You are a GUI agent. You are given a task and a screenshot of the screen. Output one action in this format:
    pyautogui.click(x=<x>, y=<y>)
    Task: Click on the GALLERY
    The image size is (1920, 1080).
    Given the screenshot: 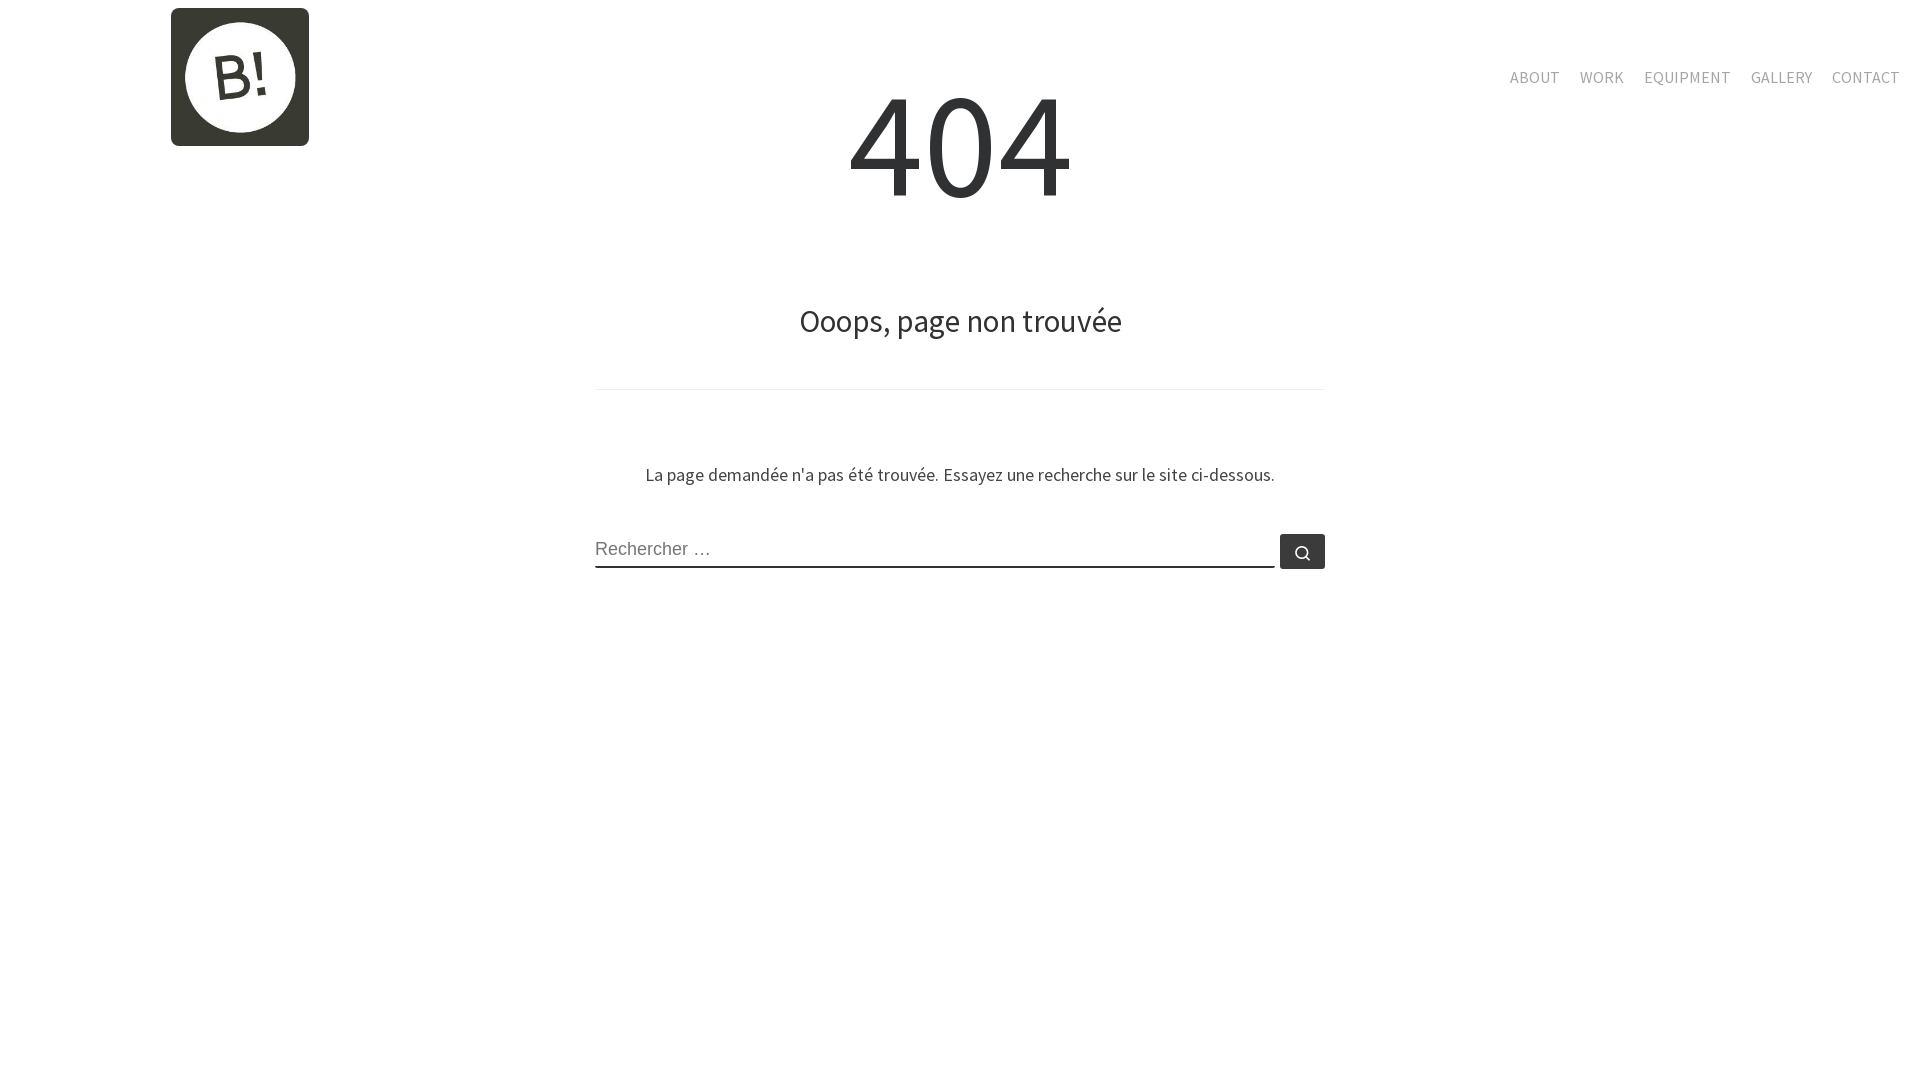 What is the action you would take?
    pyautogui.click(x=1782, y=77)
    